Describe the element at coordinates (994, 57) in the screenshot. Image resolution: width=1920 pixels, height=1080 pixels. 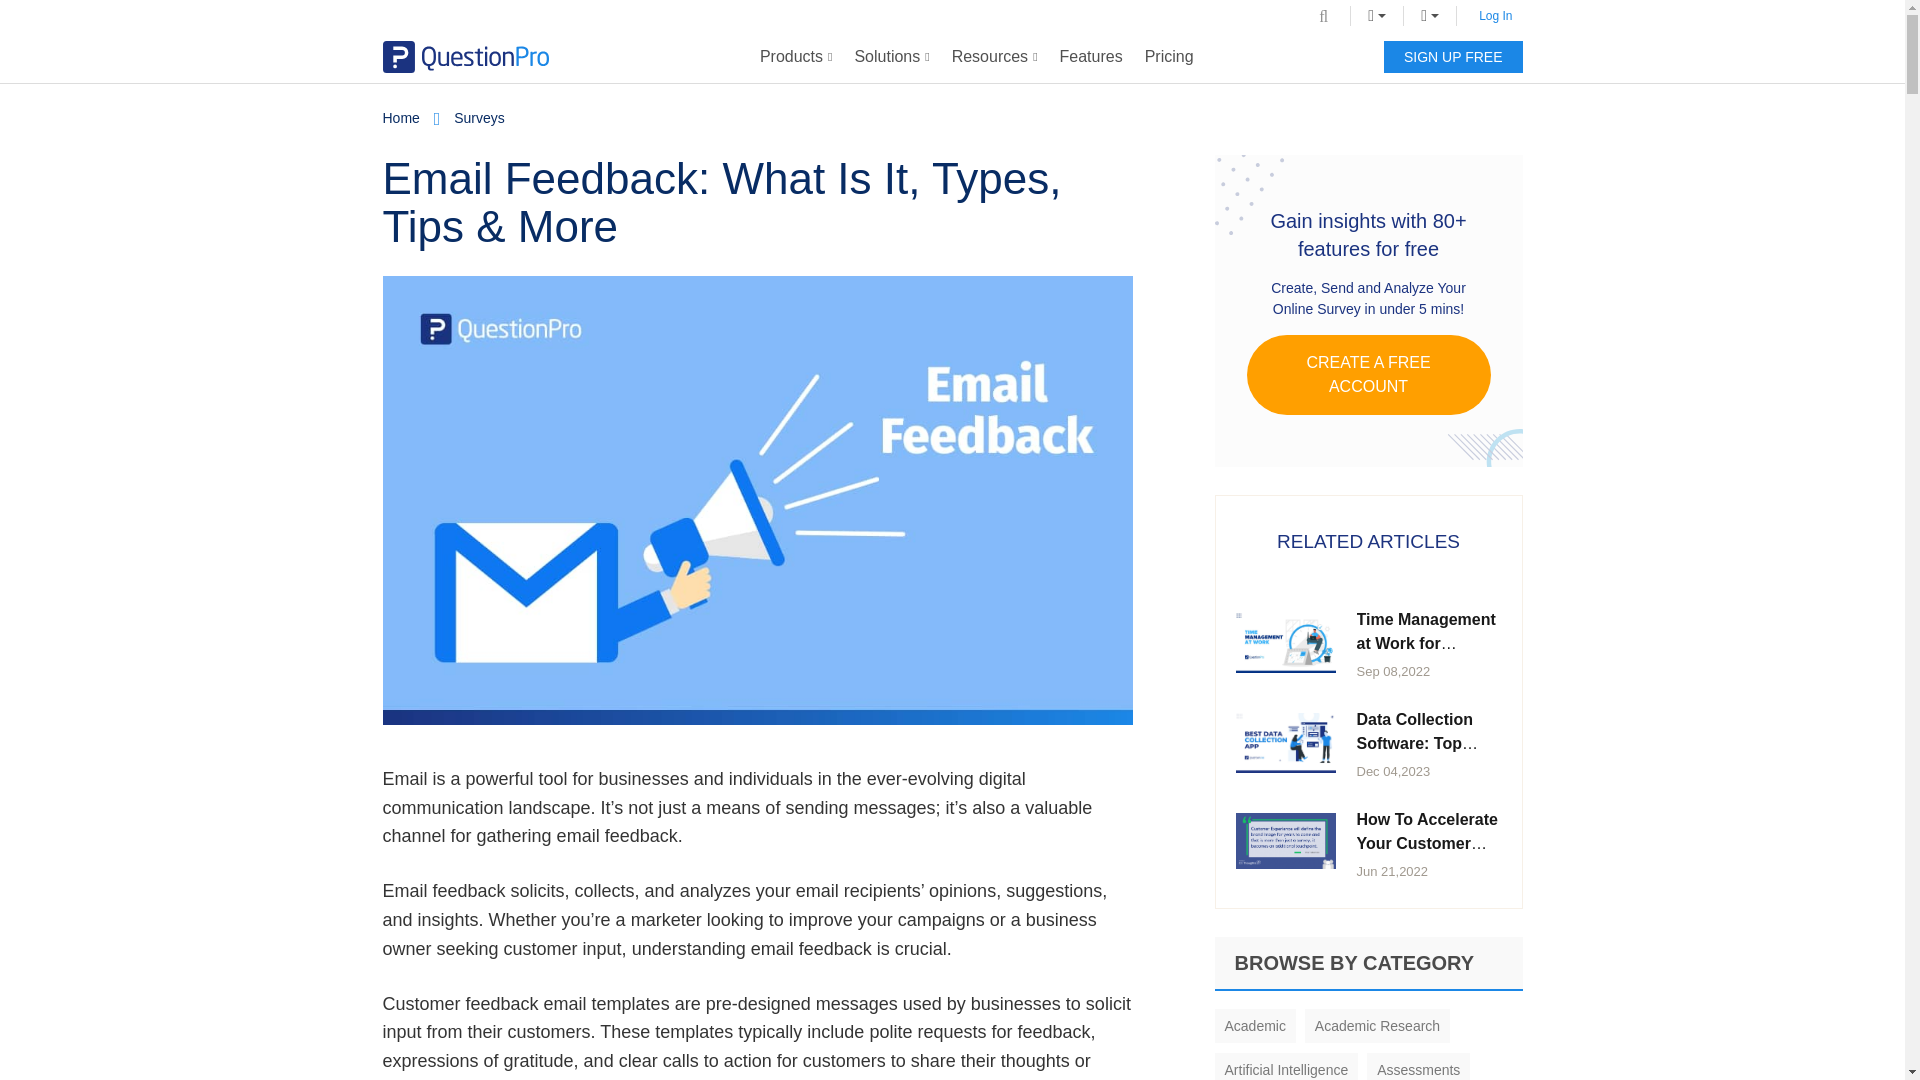
I see `Resources` at that location.